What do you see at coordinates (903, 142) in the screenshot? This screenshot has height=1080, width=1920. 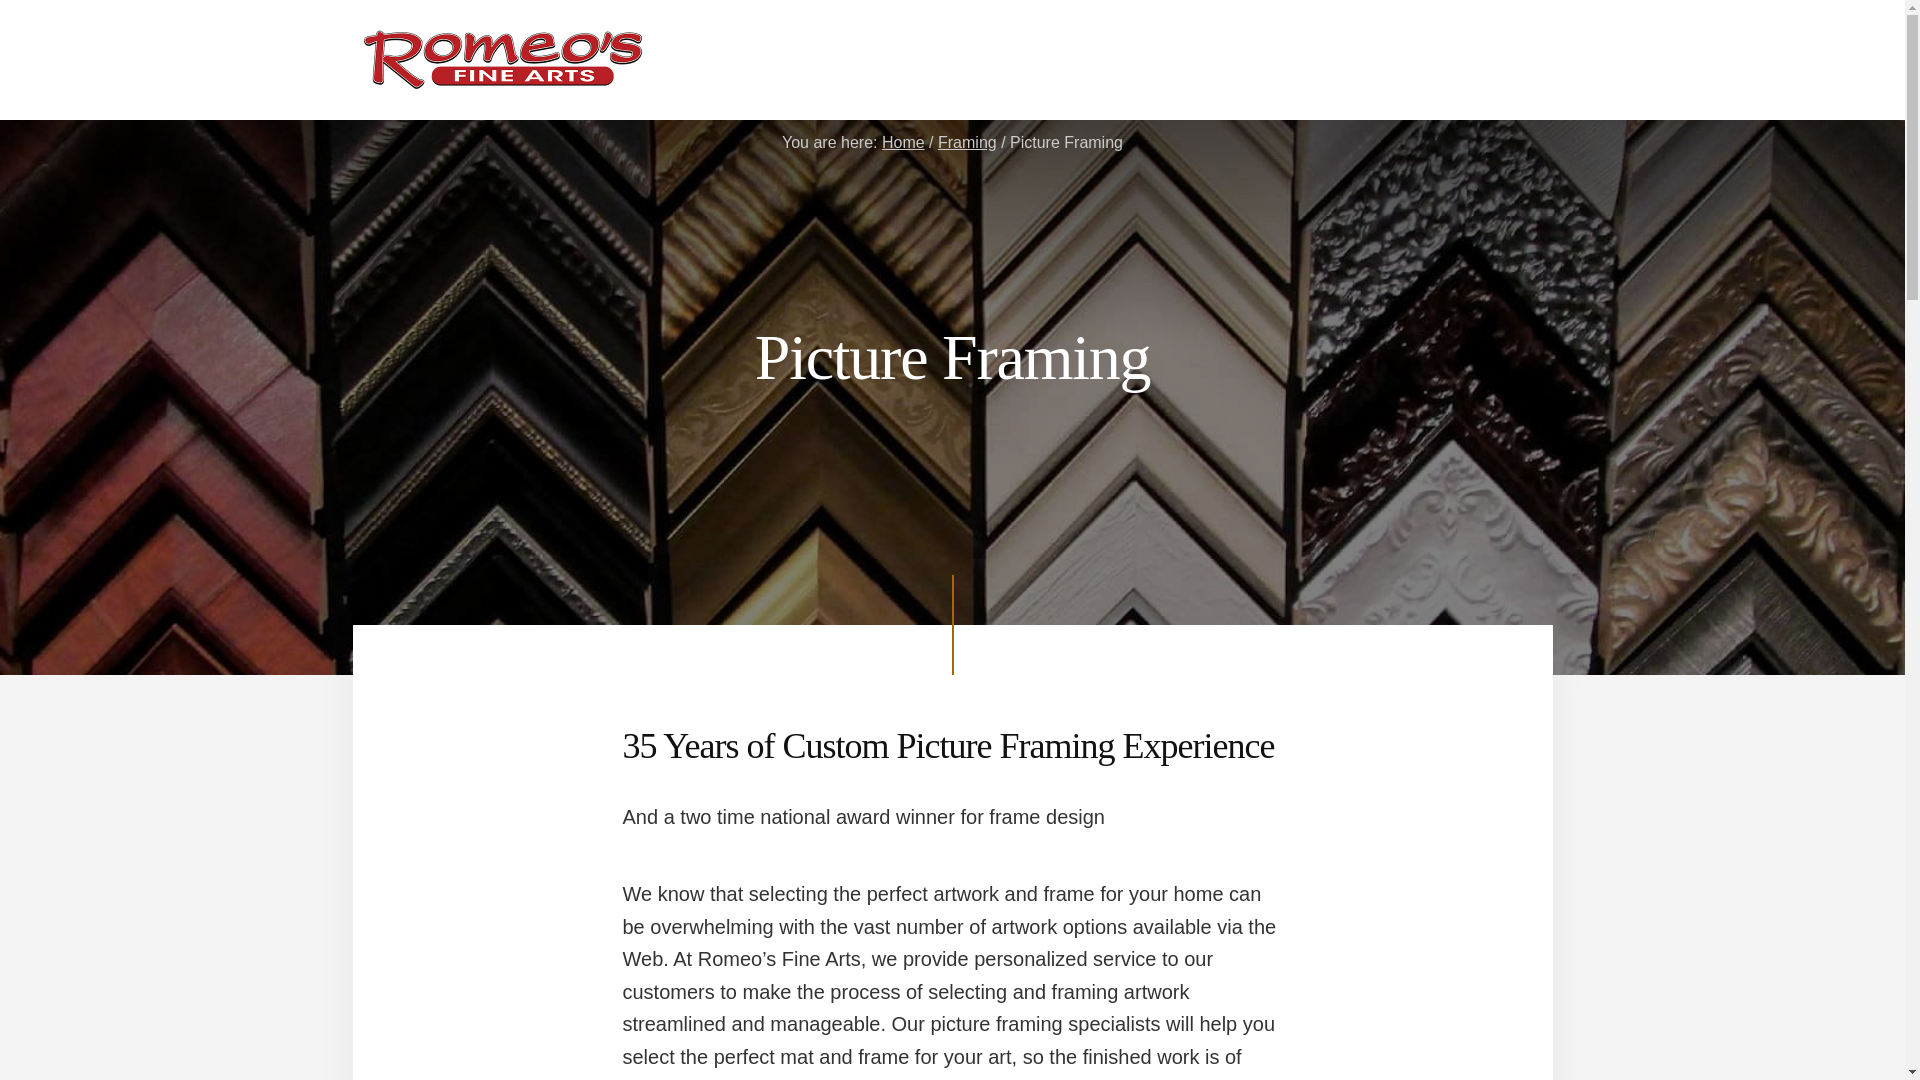 I see `Home` at bounding box center [903, 142].